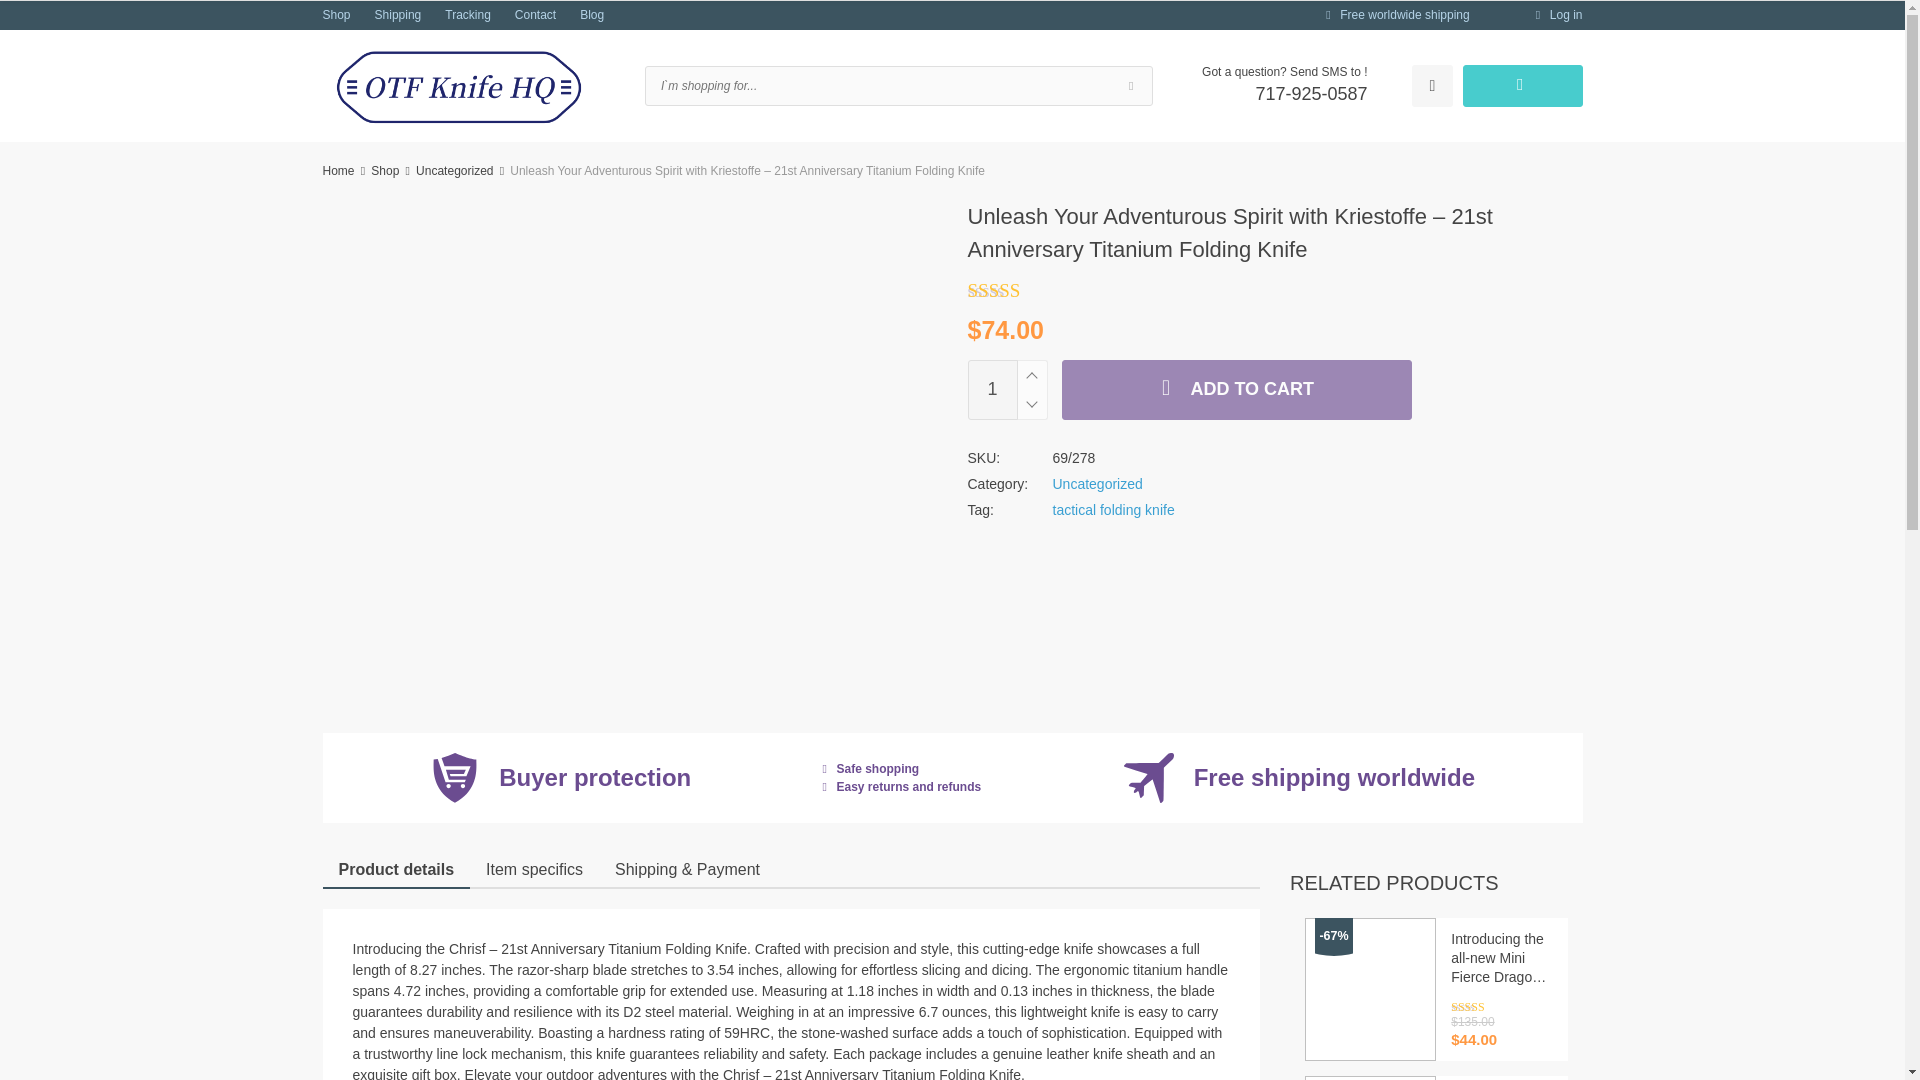 This screenshot has width=1920, height=1080. What do you see at coordinates (1236, 390) in the screenshot?
I see `ADD TO CART` at bounding box center [1236, 390].